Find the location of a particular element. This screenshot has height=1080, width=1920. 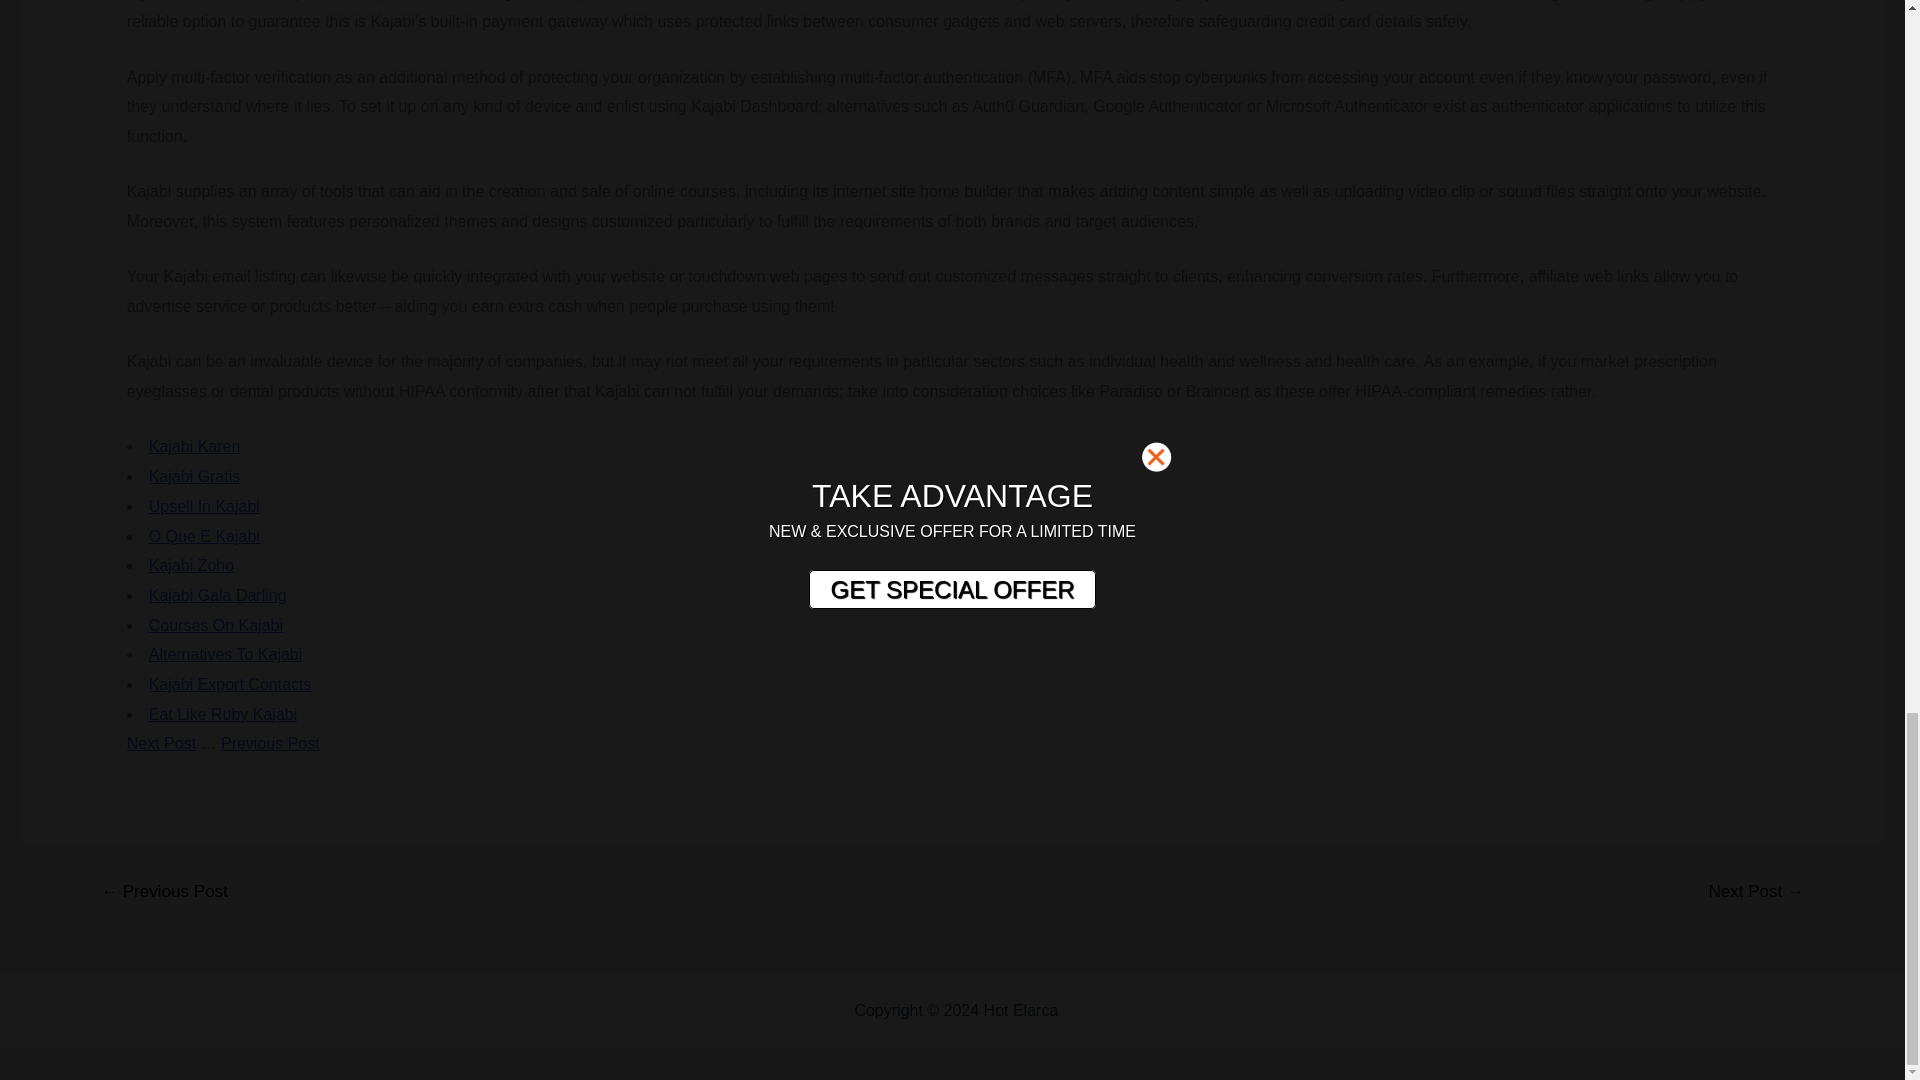

Kajabi Zoho is located at coordinates (192, 565).